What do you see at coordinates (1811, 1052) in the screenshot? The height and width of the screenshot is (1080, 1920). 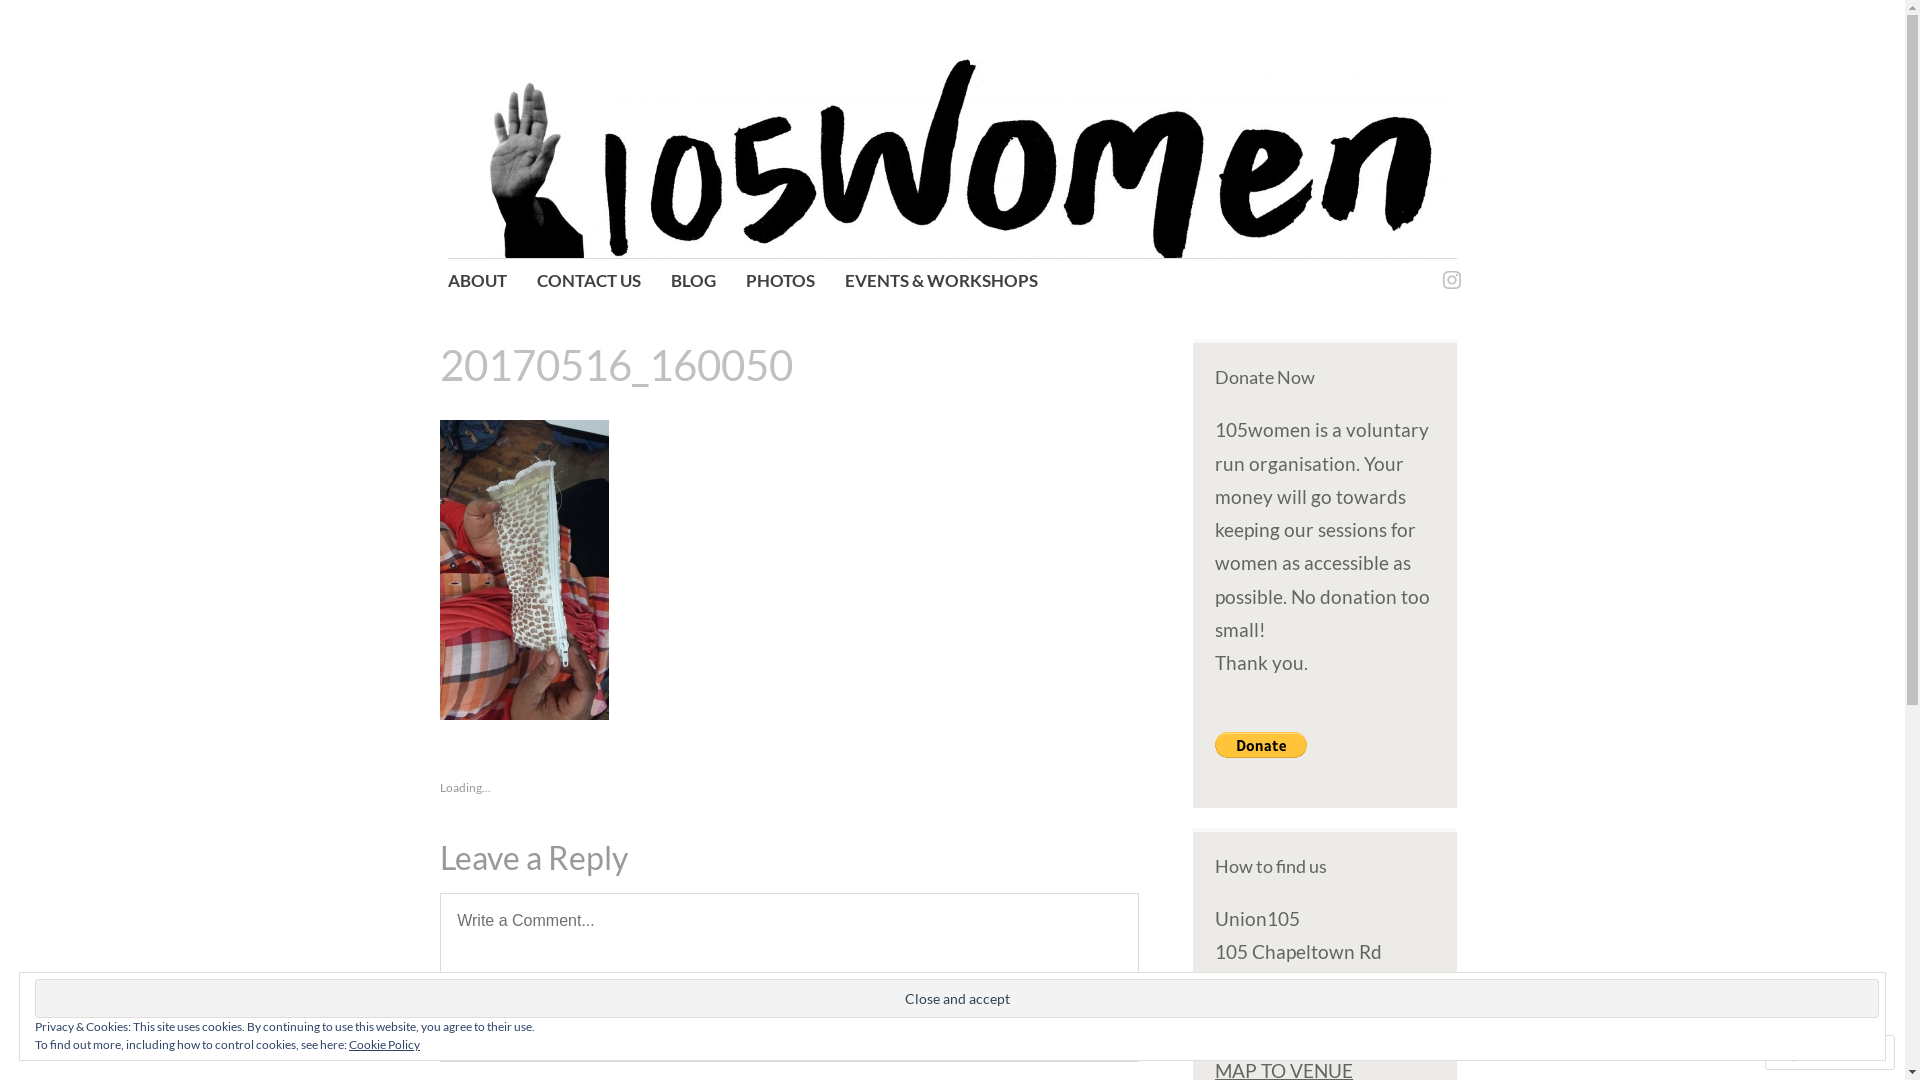 I see `Follow` at bounding box center [1811, 1052].